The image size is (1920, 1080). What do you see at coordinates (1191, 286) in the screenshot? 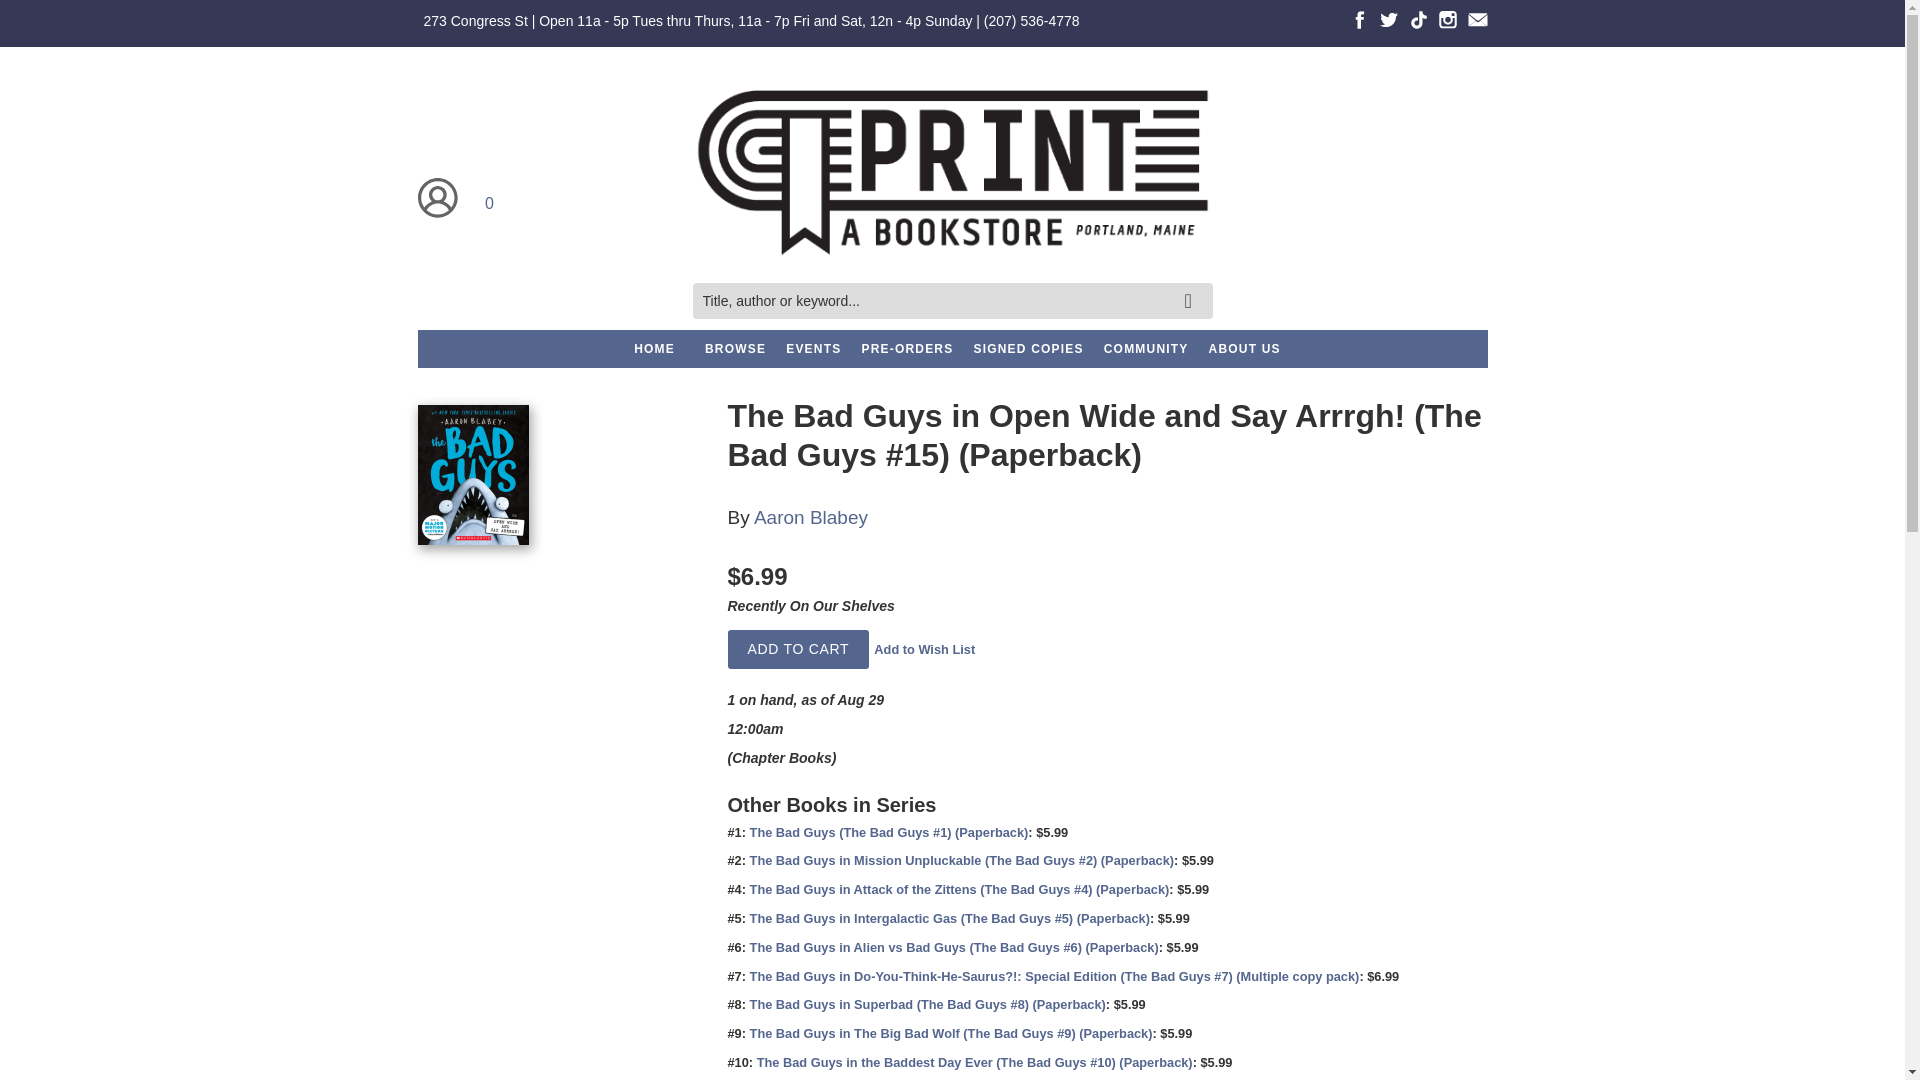
I see `search` at bounding box center [1191, 286].